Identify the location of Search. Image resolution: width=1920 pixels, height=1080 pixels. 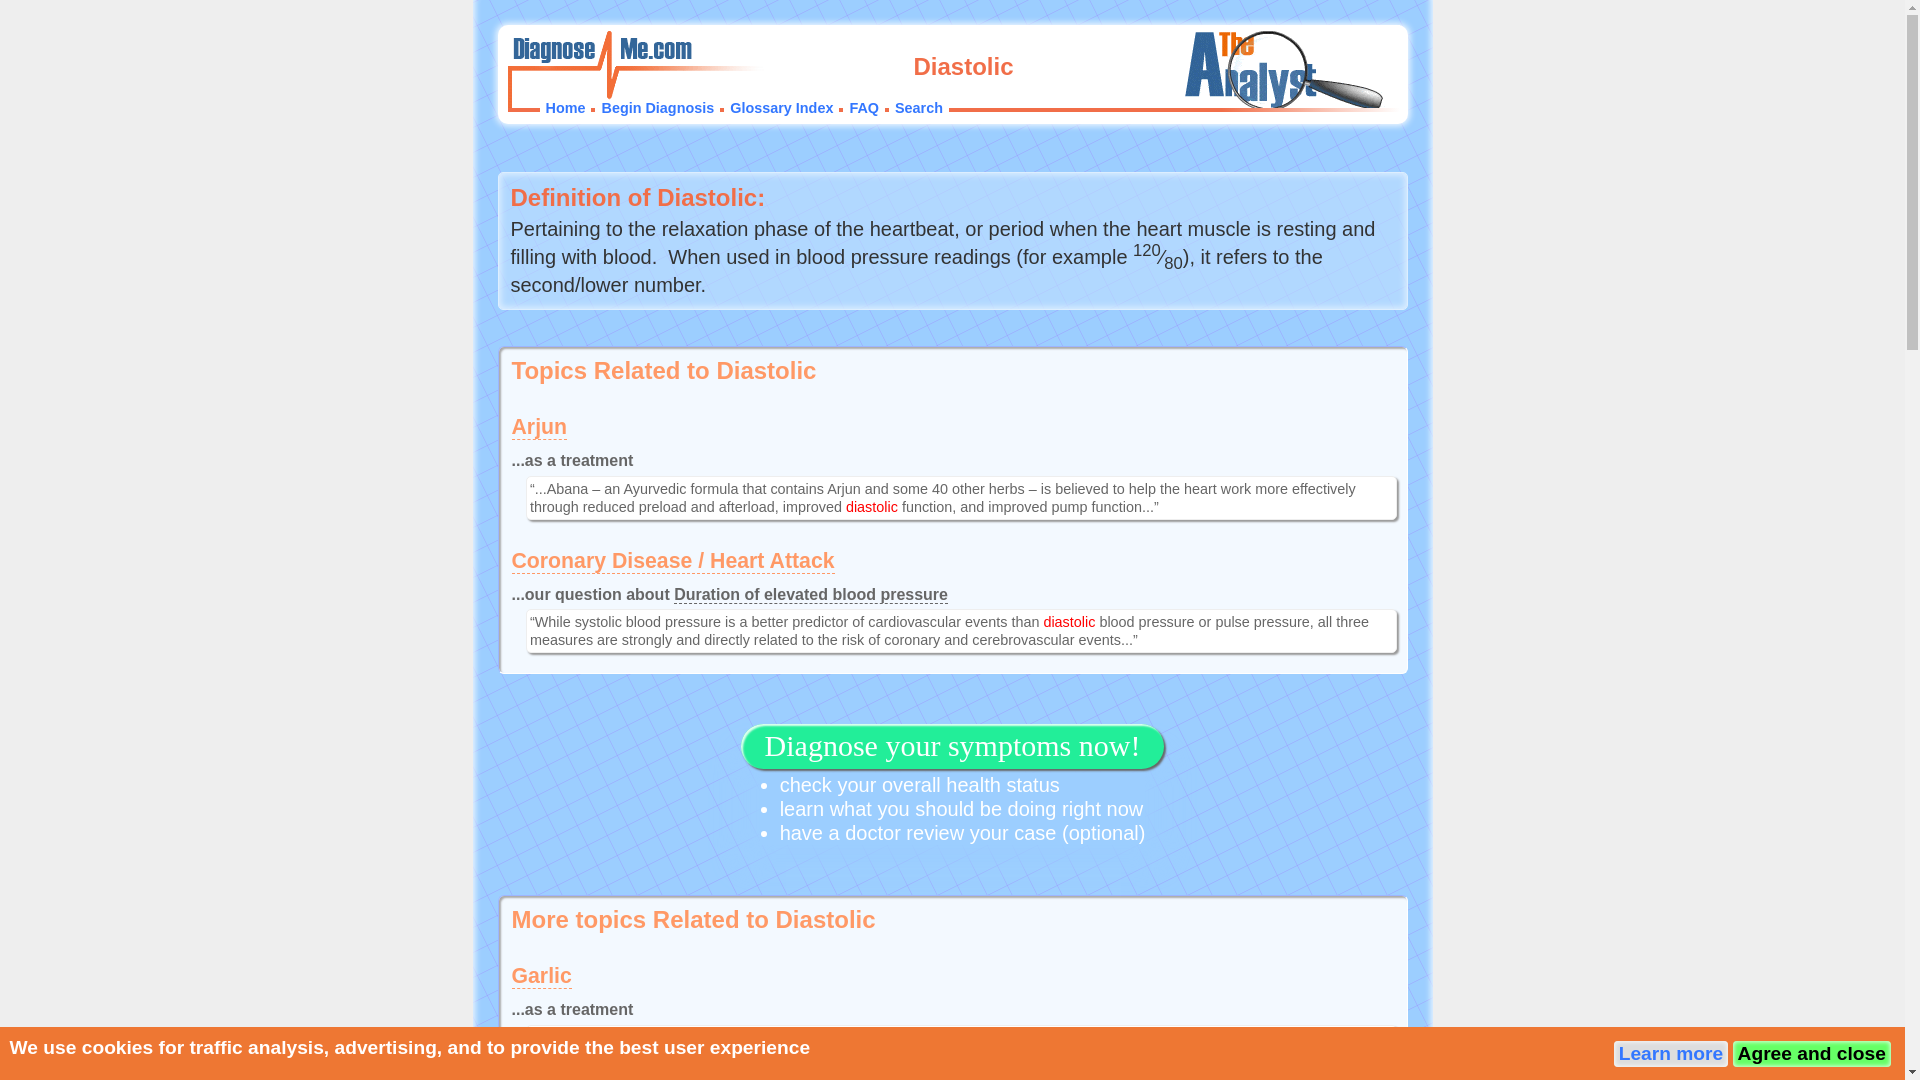
(918, 108).